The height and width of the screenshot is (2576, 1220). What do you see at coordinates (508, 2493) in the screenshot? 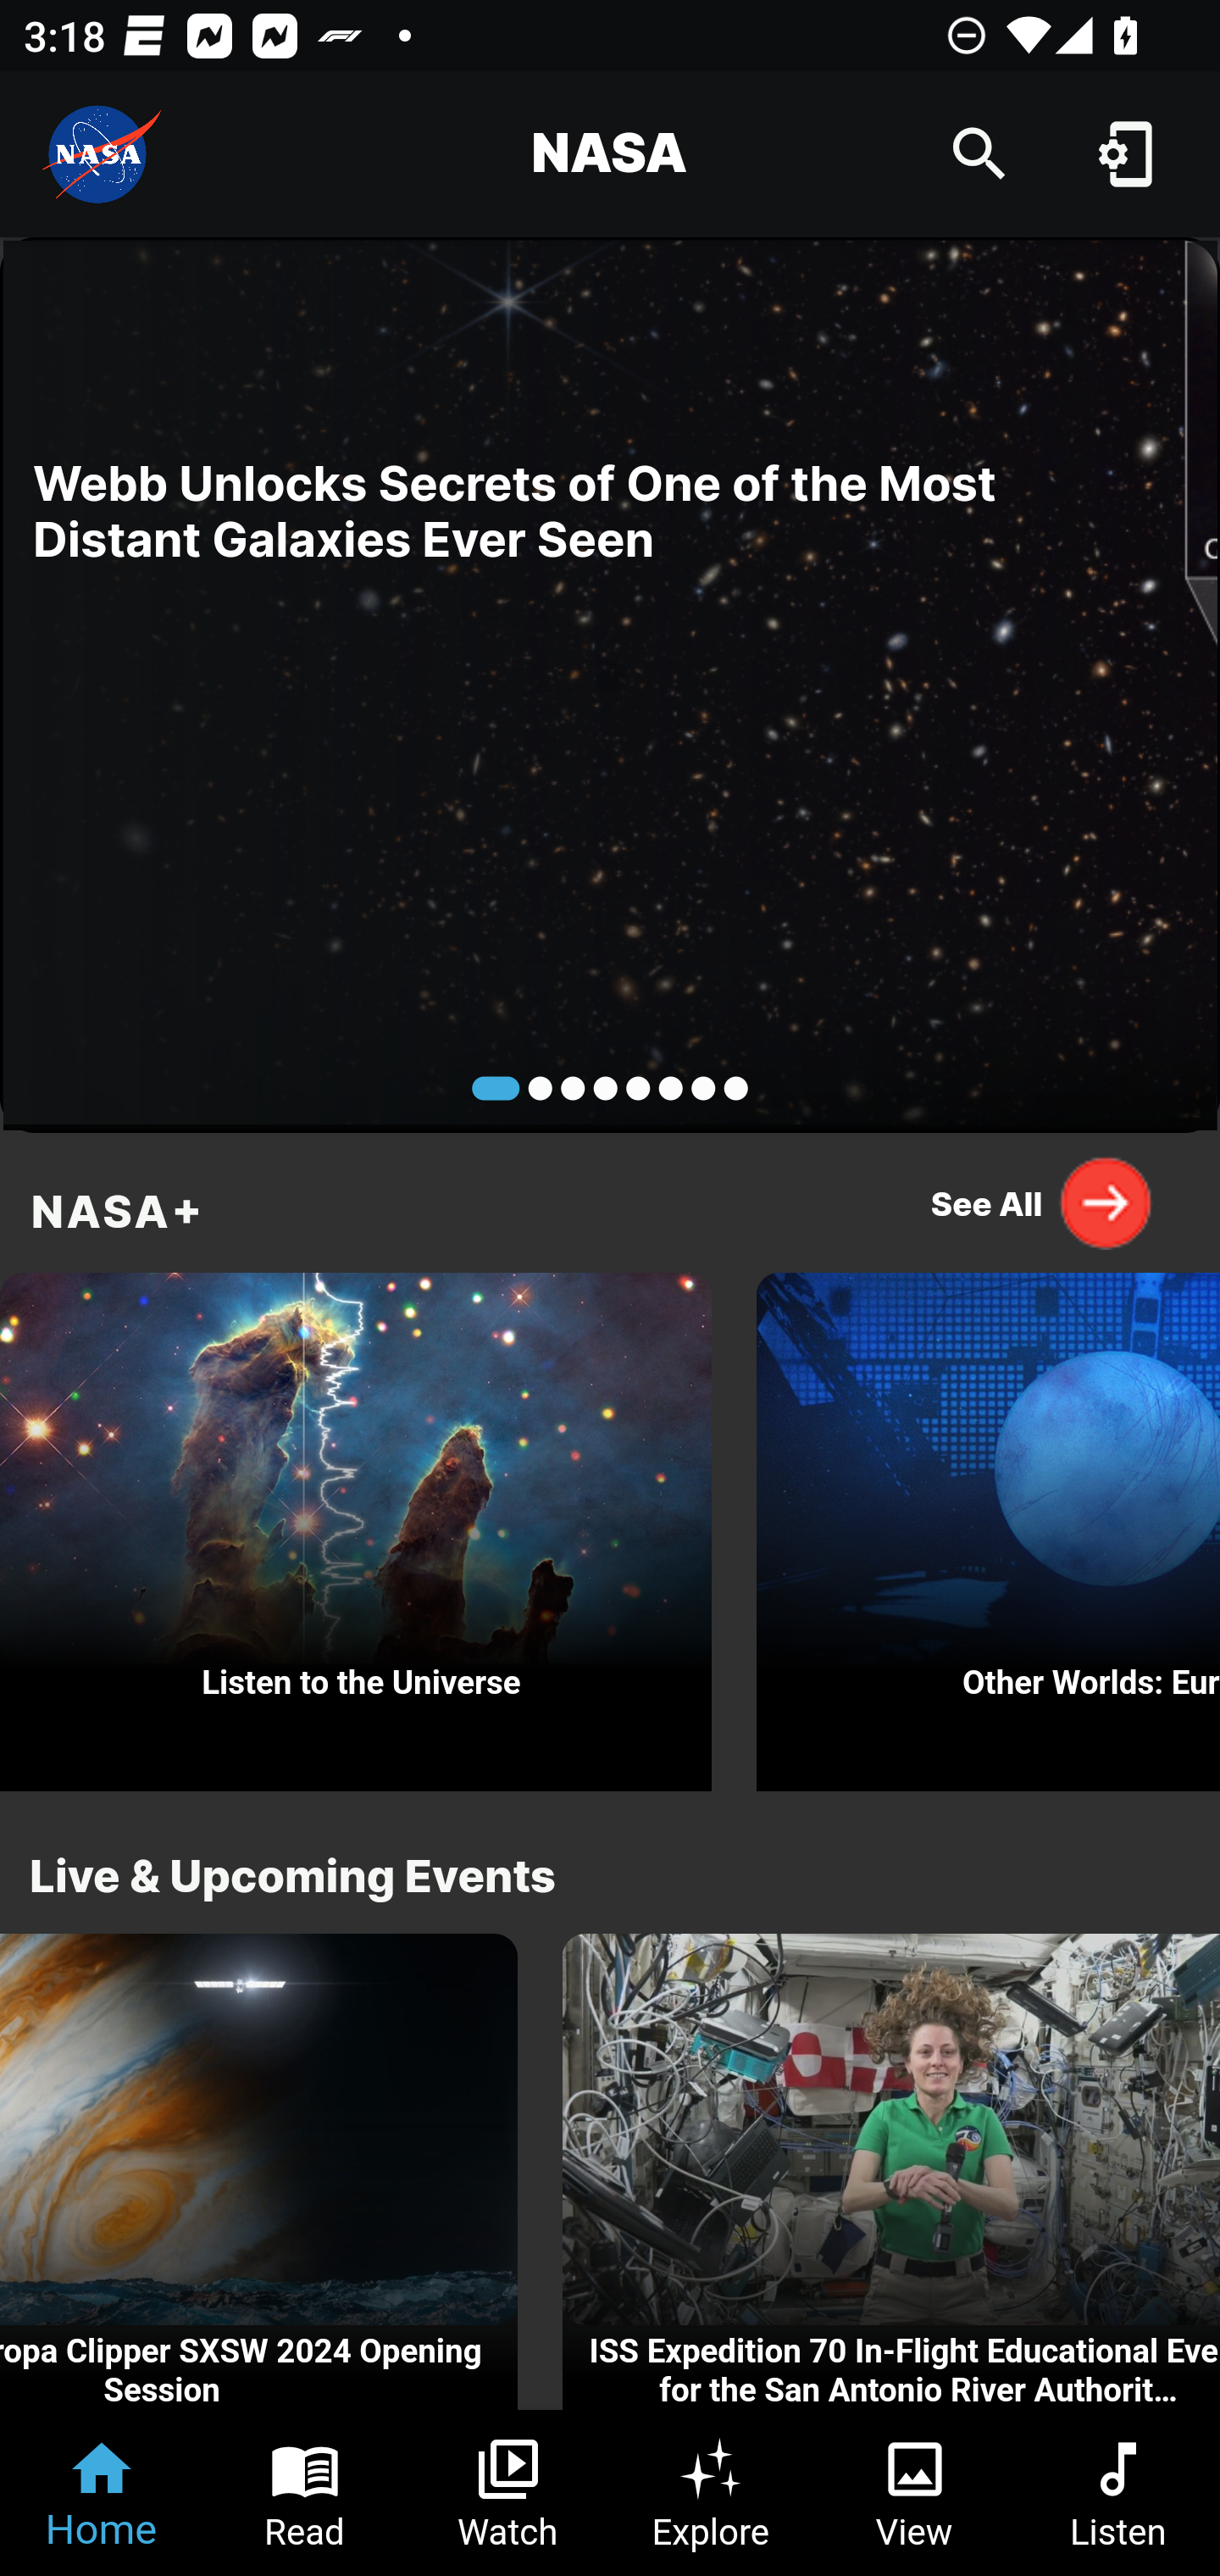
I see `Watch
Tab 3 of 6` at bounding box center [508, 2493].